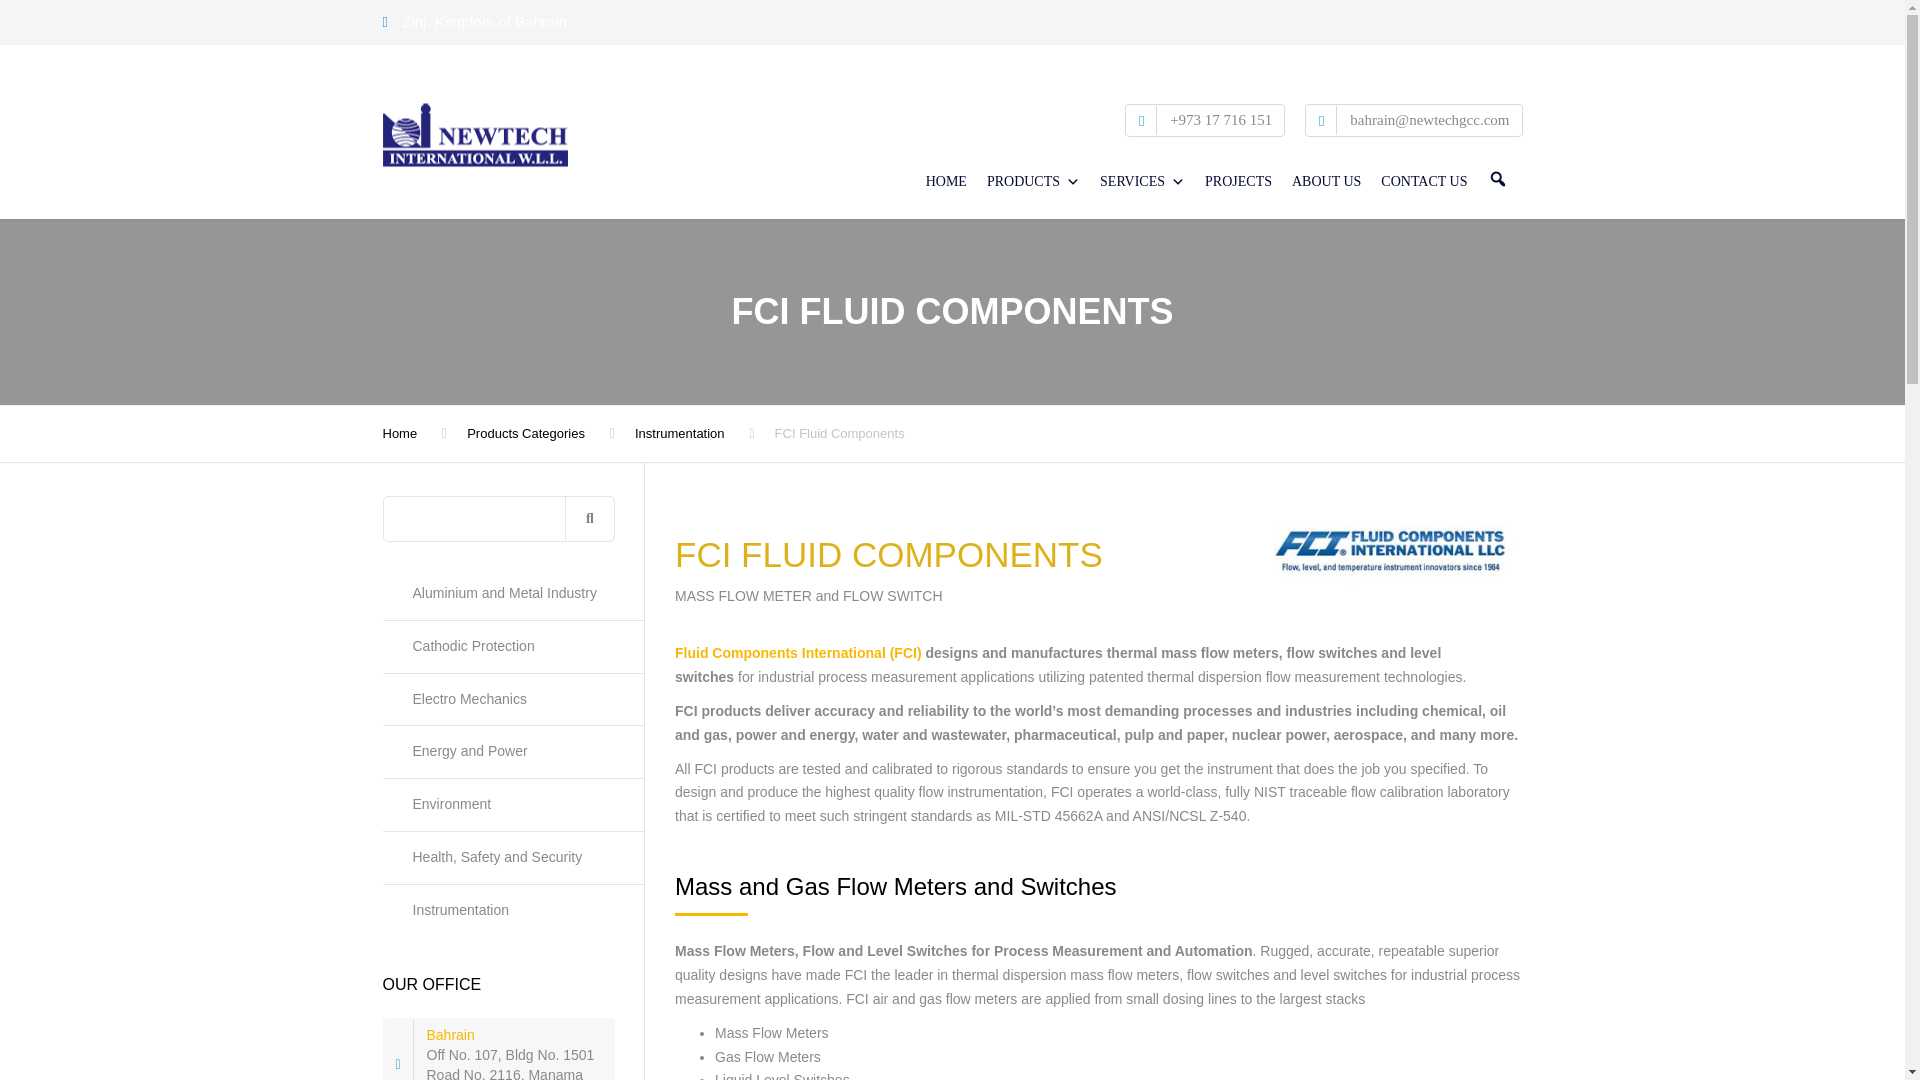  What do you see at coordinates (1032, 176) in the screenshot?
I see `PRODUCTS` at bounding box center [1032, 176].